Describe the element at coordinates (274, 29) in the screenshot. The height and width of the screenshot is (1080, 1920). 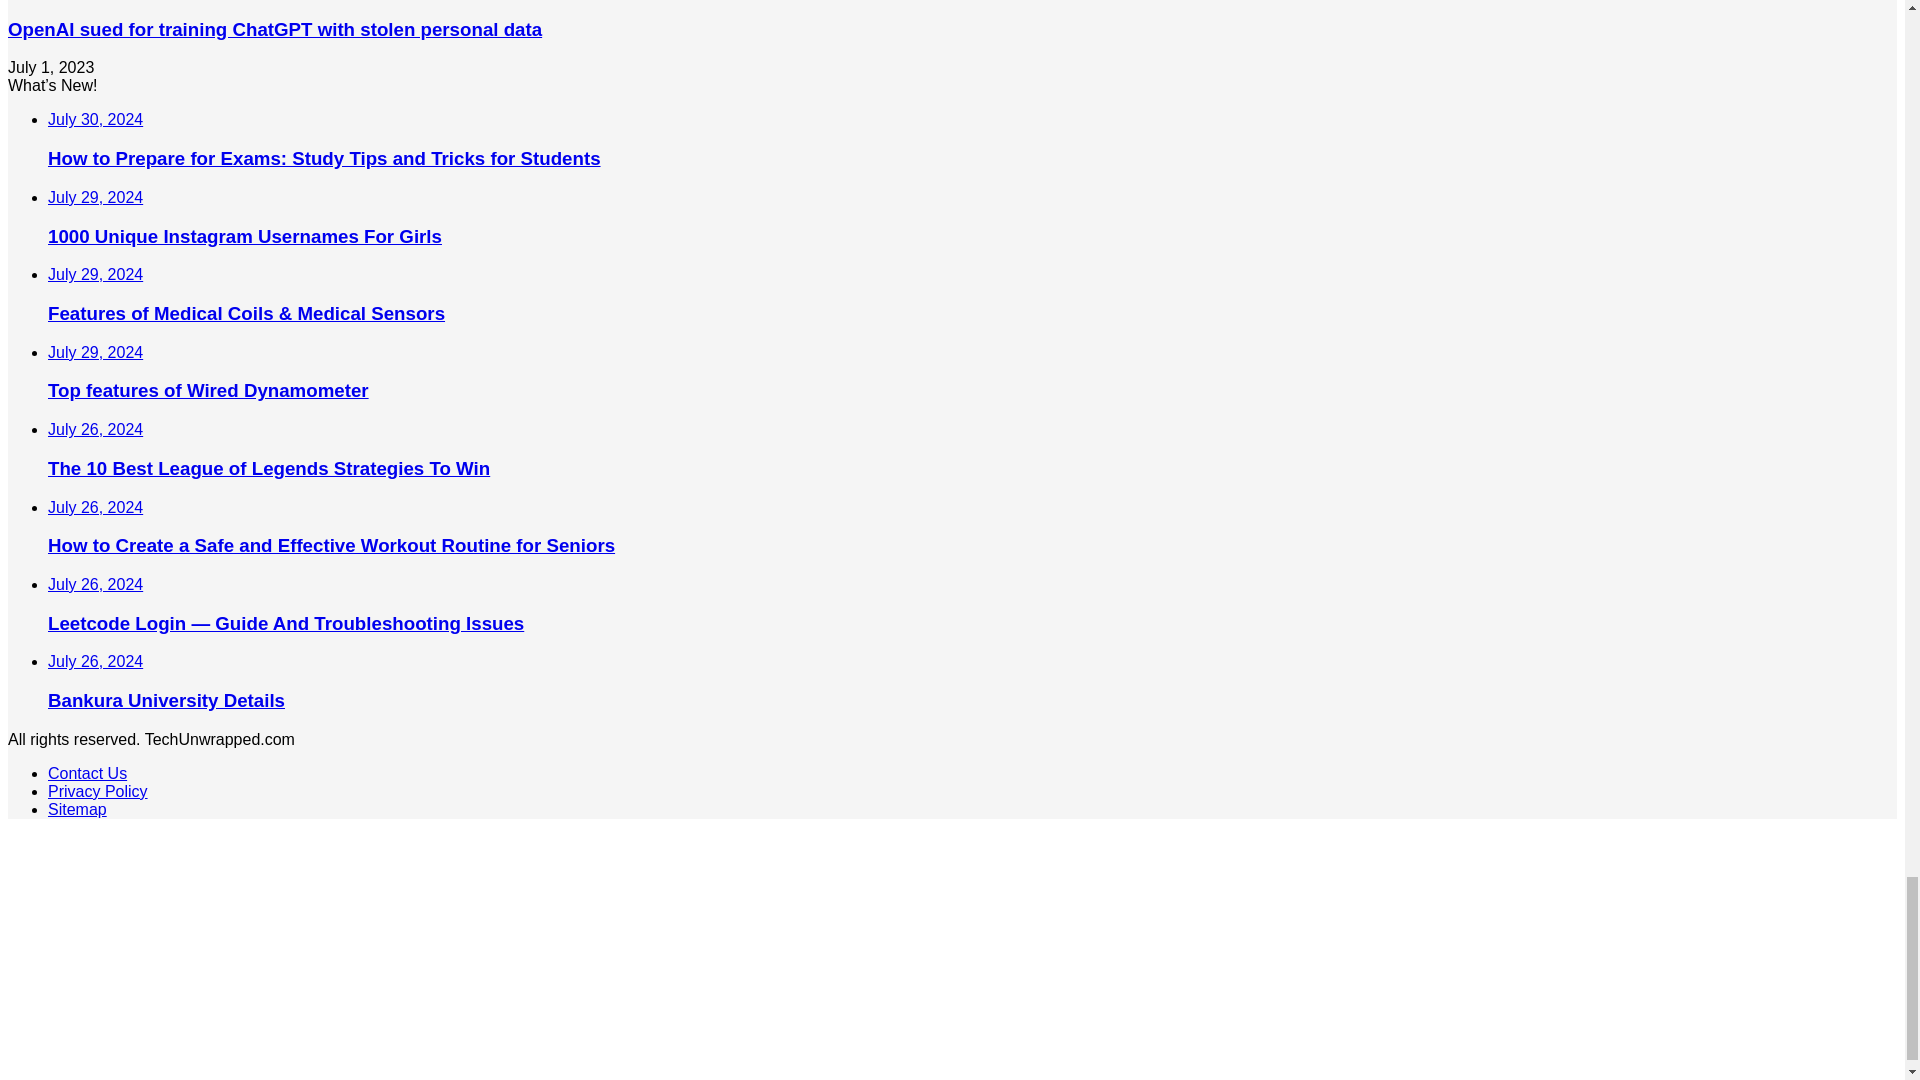
I see `OpenAI sued for training ChatGPT with stolen personal data` at that location.